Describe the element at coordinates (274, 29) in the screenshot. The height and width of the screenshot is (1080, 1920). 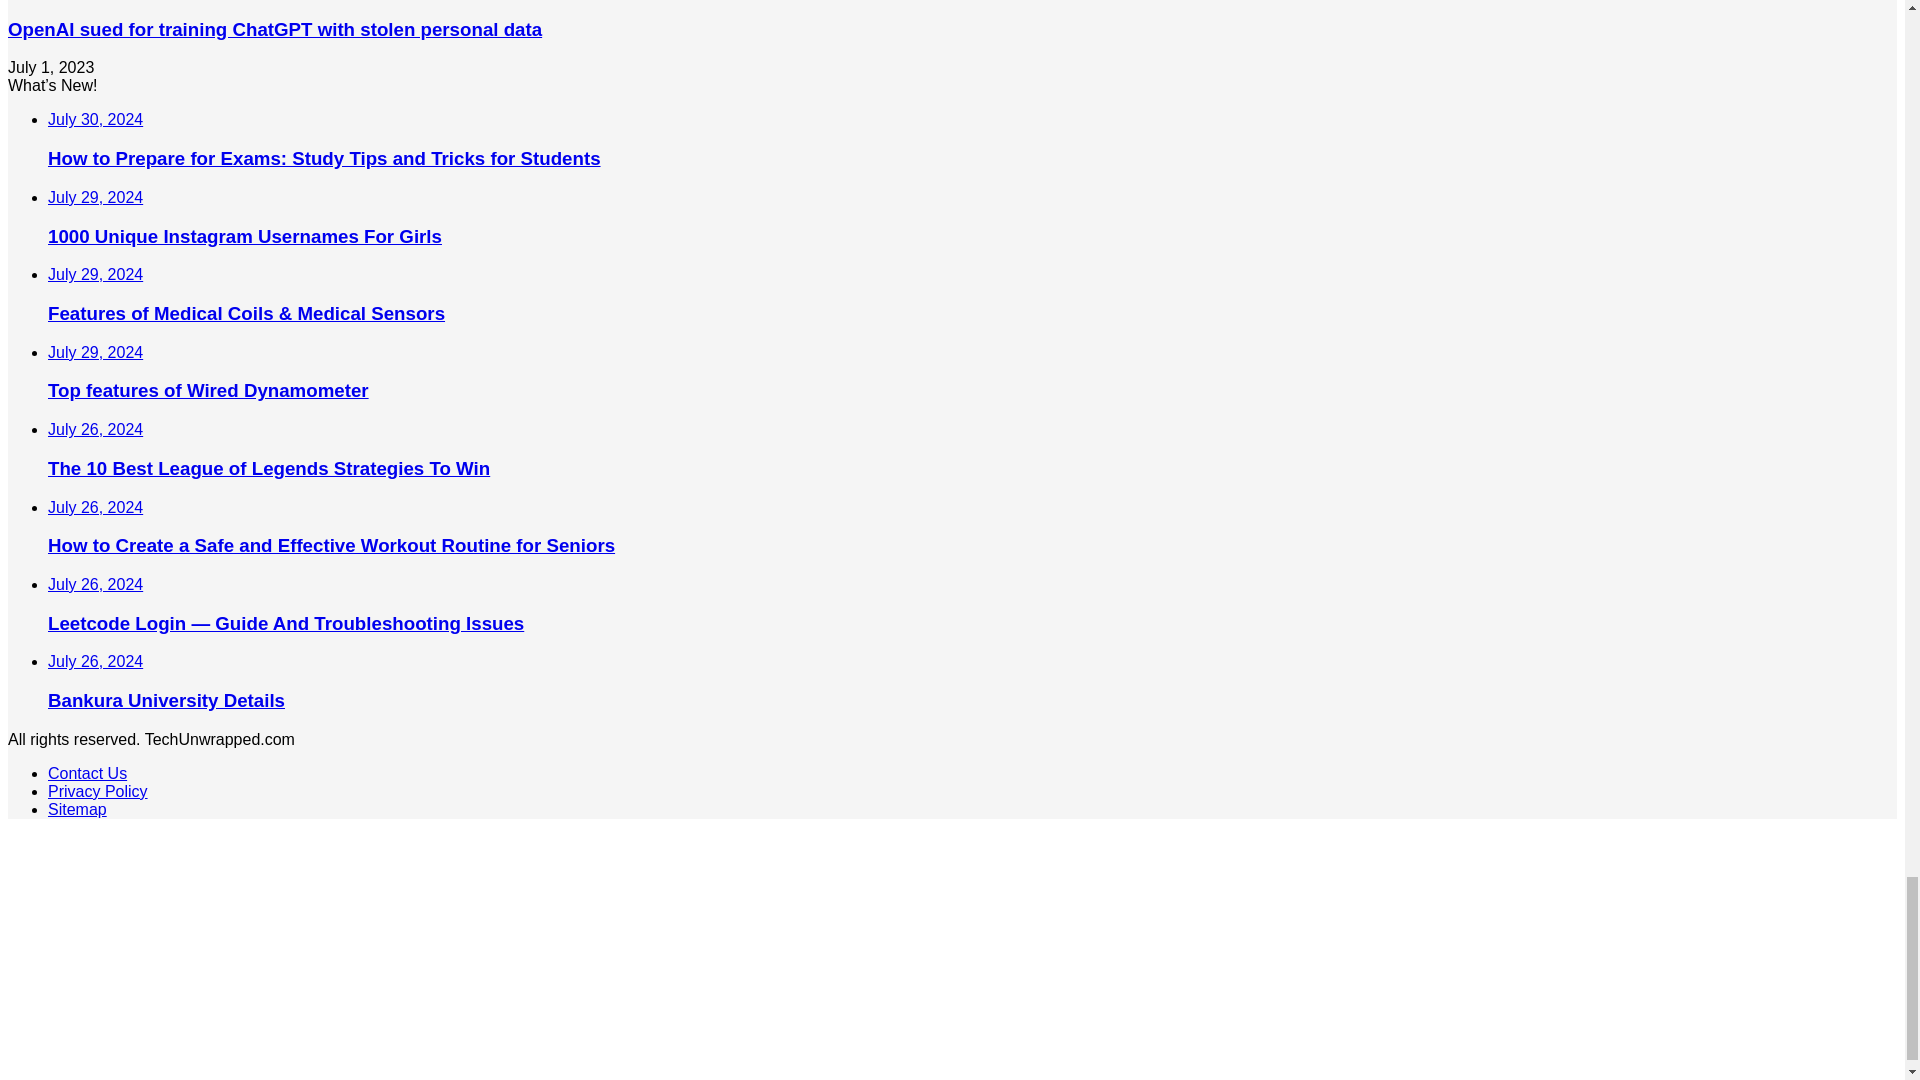
I see `OpenAI sued for training ChatGPT with stolen personal data` at that location.